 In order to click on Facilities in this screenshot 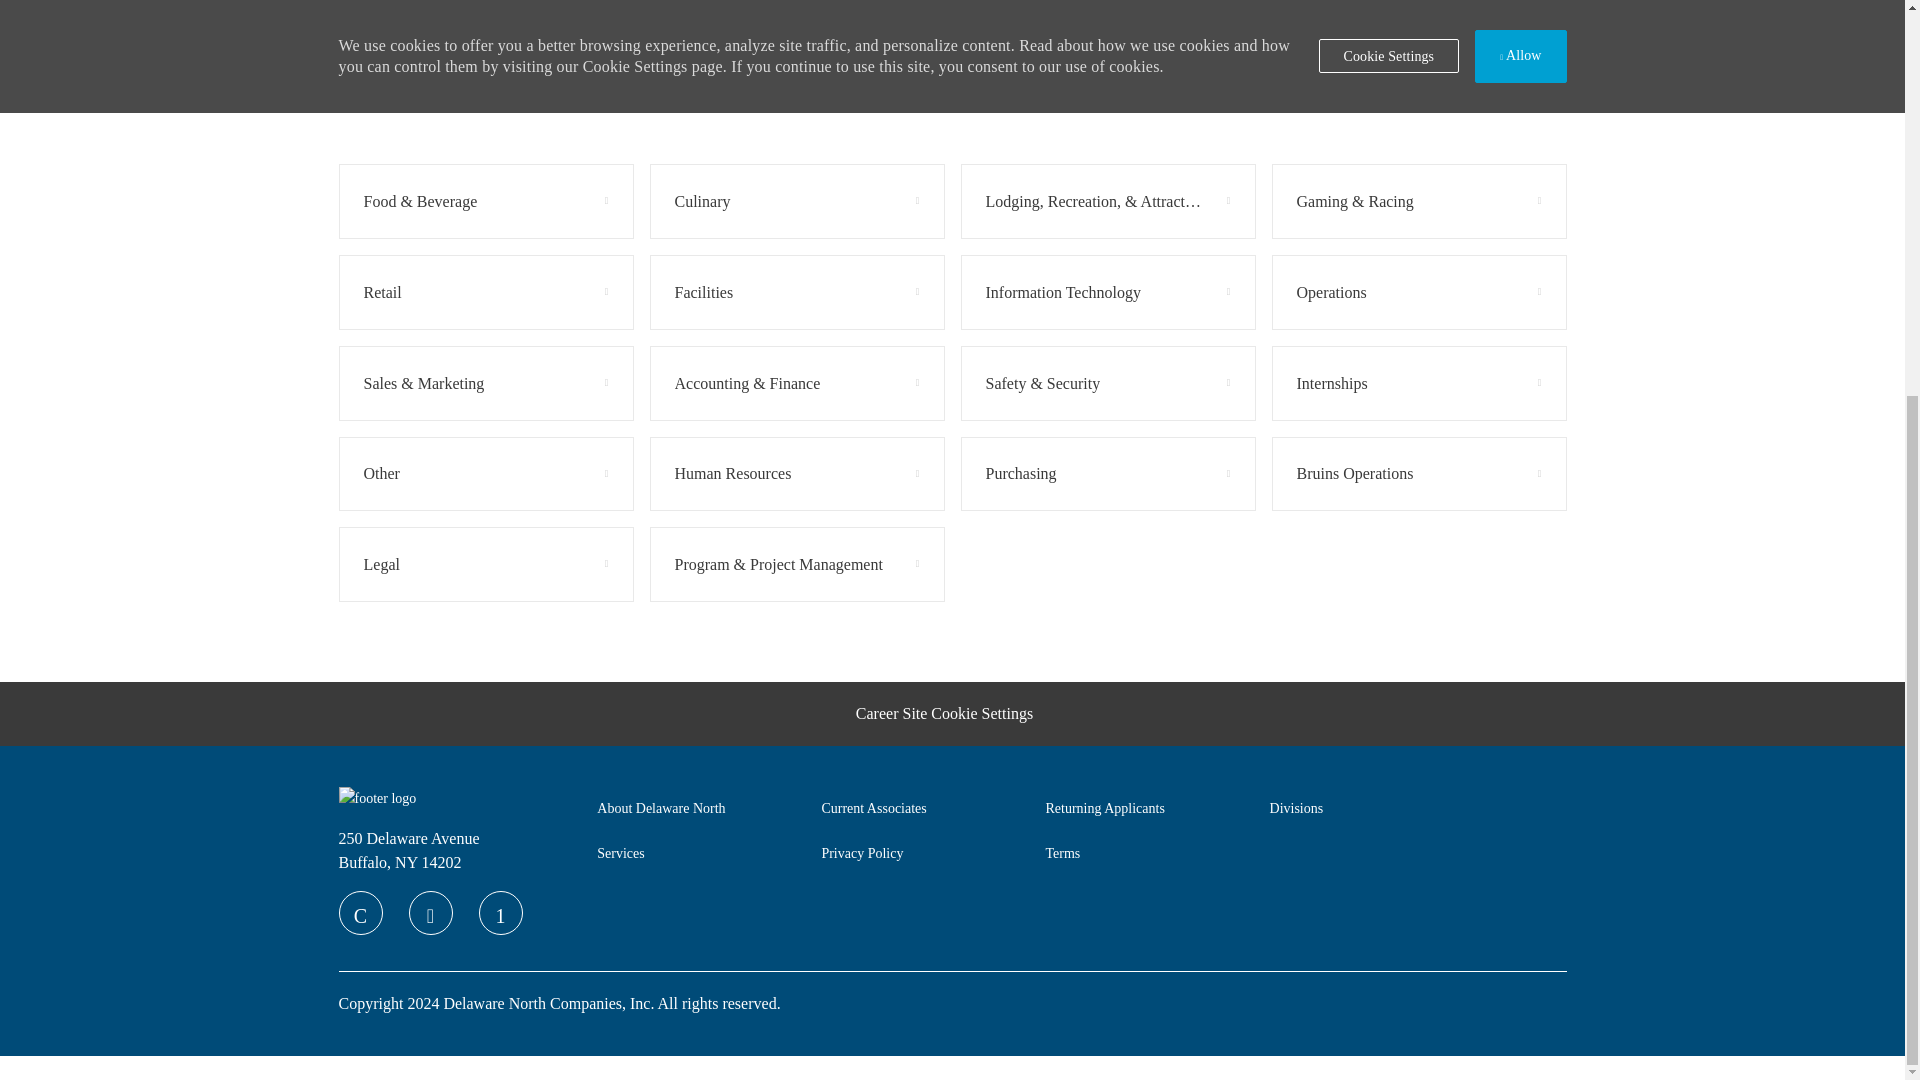, I will do `click(797, 292)`.